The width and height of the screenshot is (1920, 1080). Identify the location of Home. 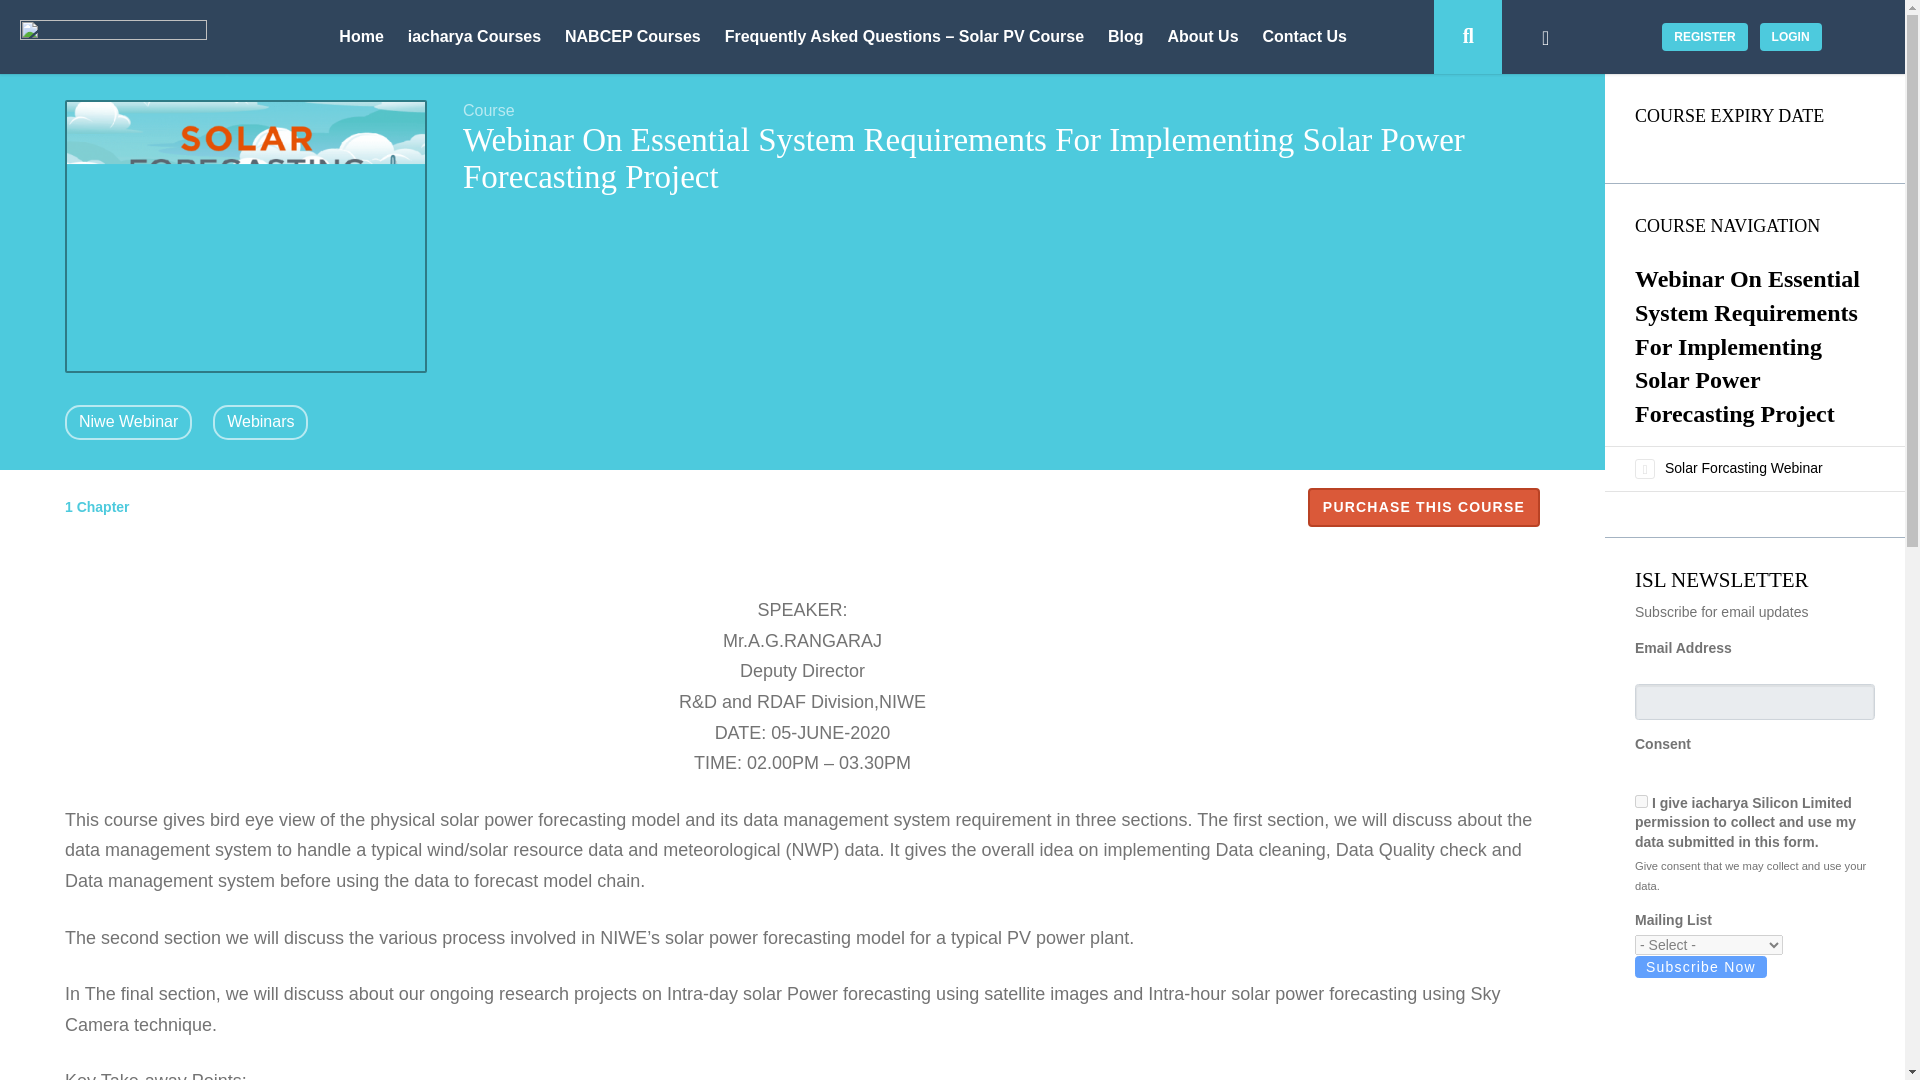
(360, 38).